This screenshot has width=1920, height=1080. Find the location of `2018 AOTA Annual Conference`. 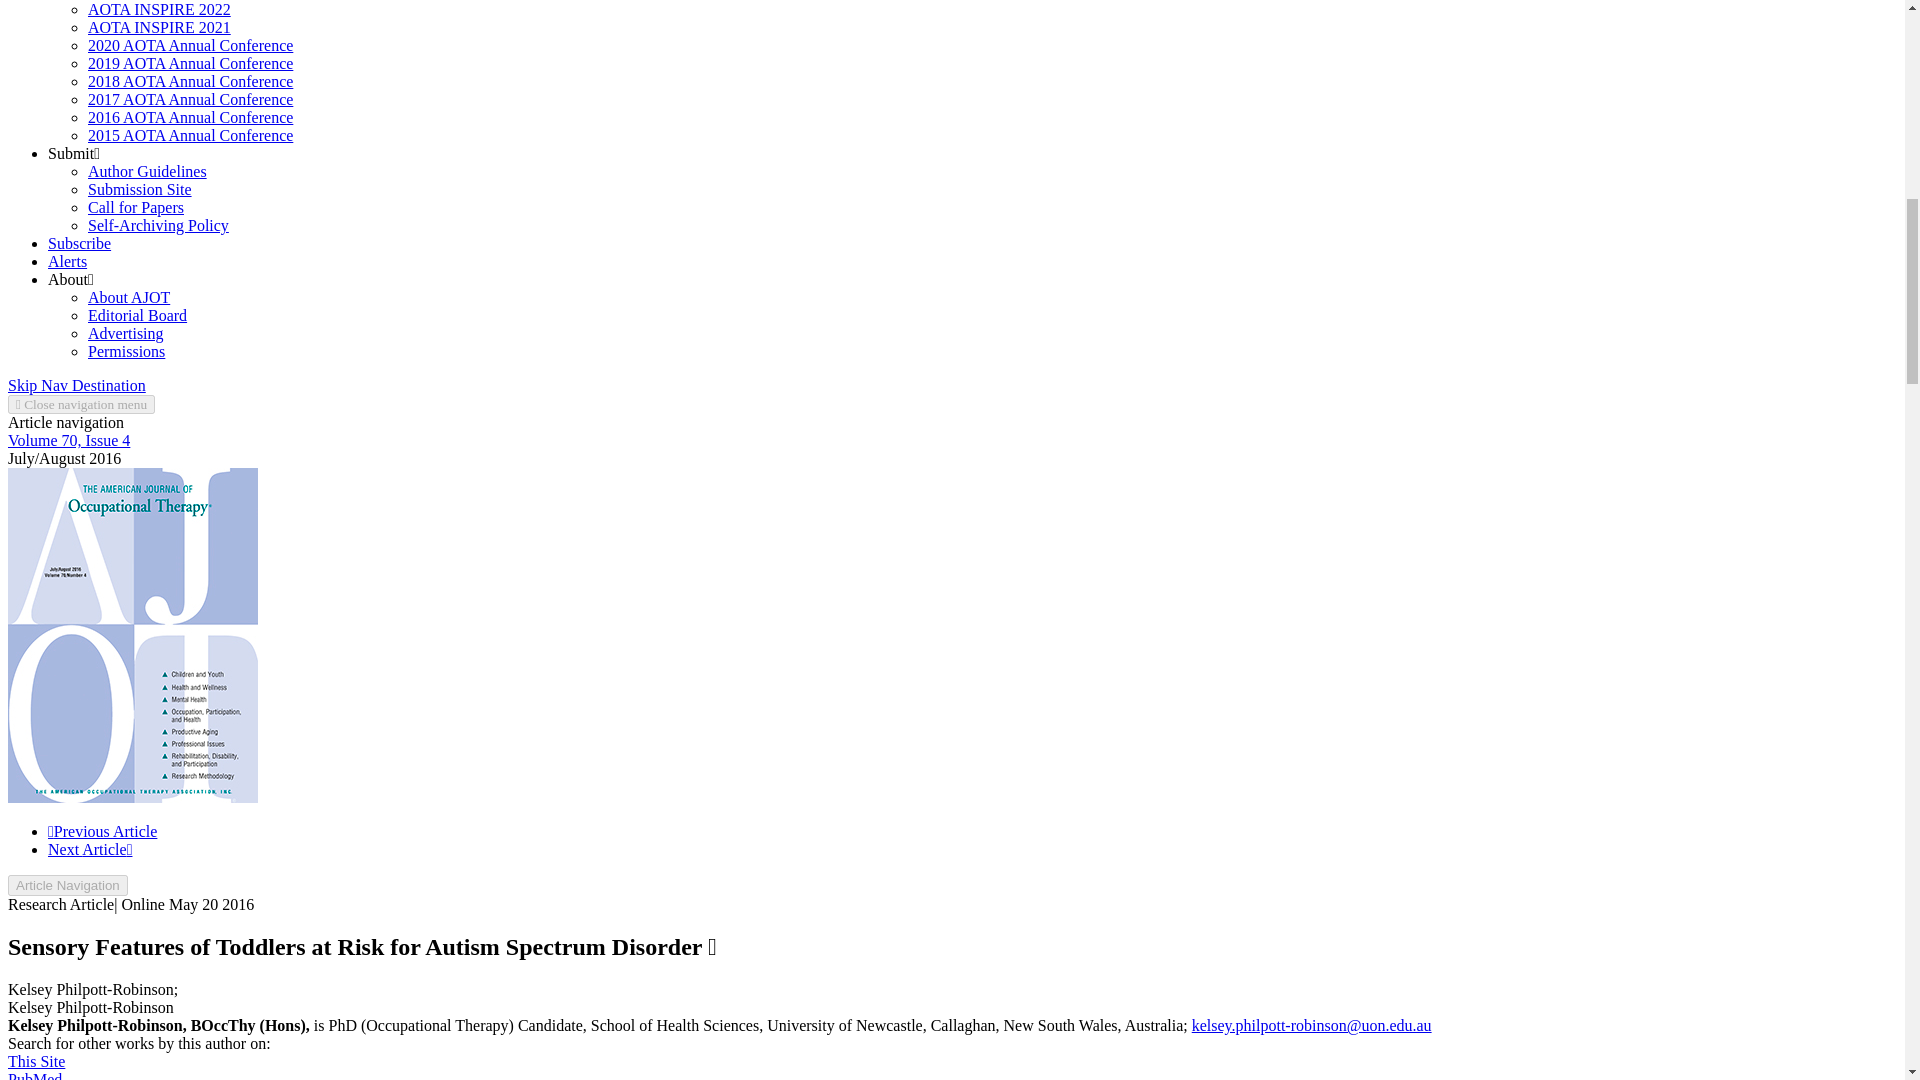

2018 AOTA Annual Conference is located at coordinates (190, 81).